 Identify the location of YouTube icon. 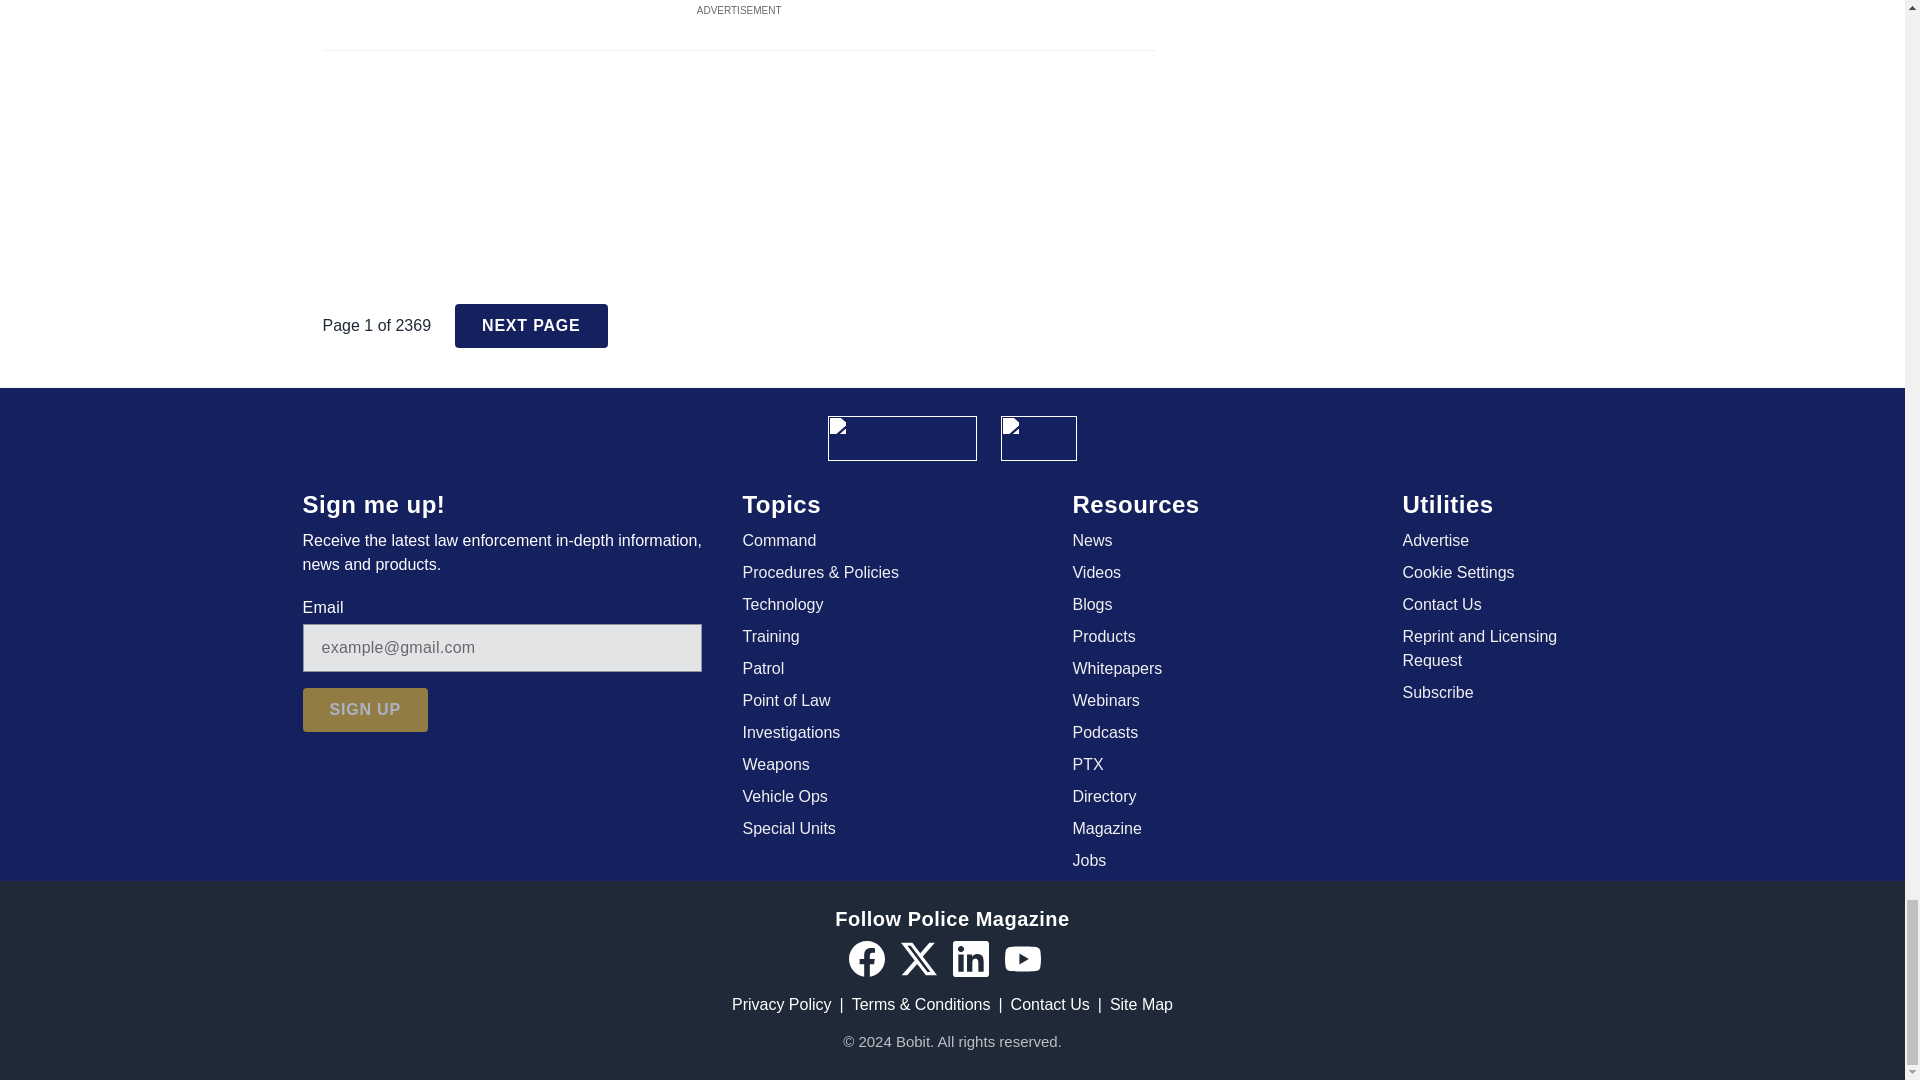
(1022, 958).